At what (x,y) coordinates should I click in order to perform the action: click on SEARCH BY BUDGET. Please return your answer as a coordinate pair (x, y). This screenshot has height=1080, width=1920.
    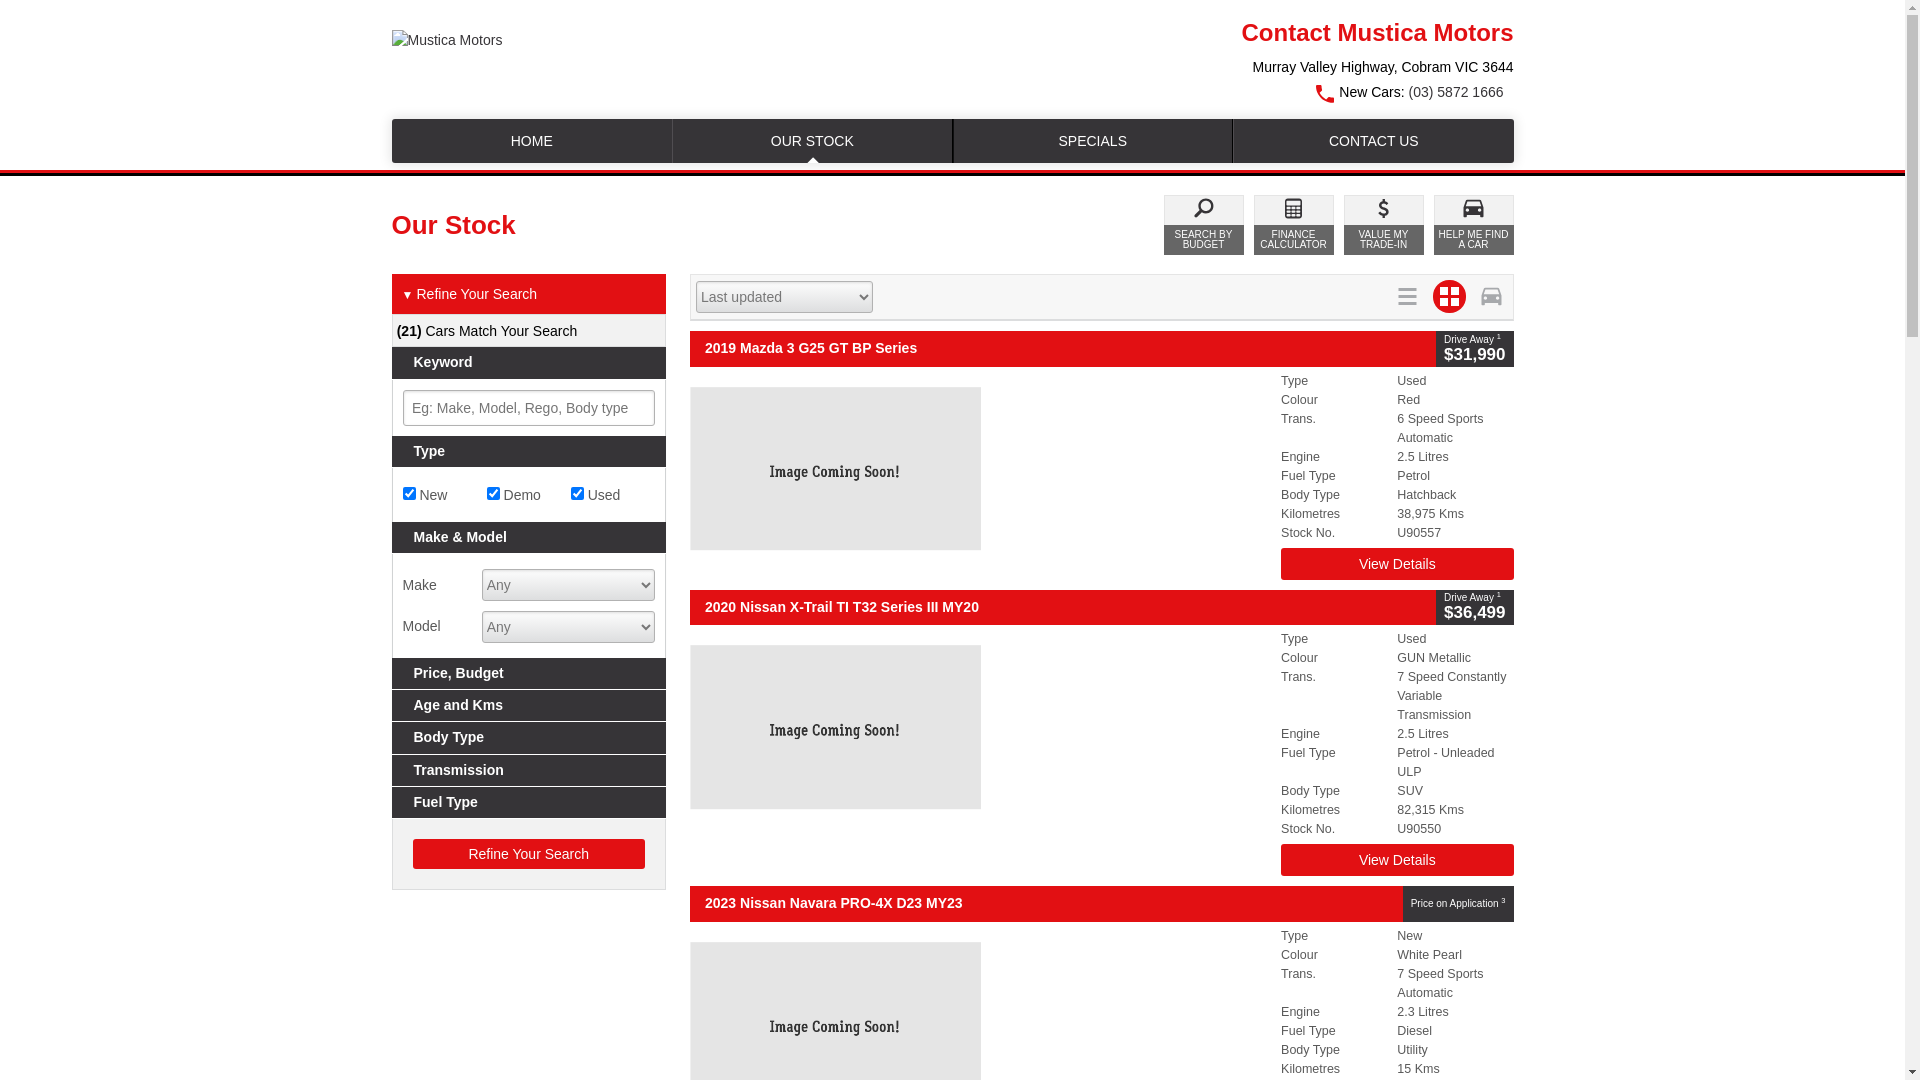
    Looking at the image, I should click on (1204, 225).